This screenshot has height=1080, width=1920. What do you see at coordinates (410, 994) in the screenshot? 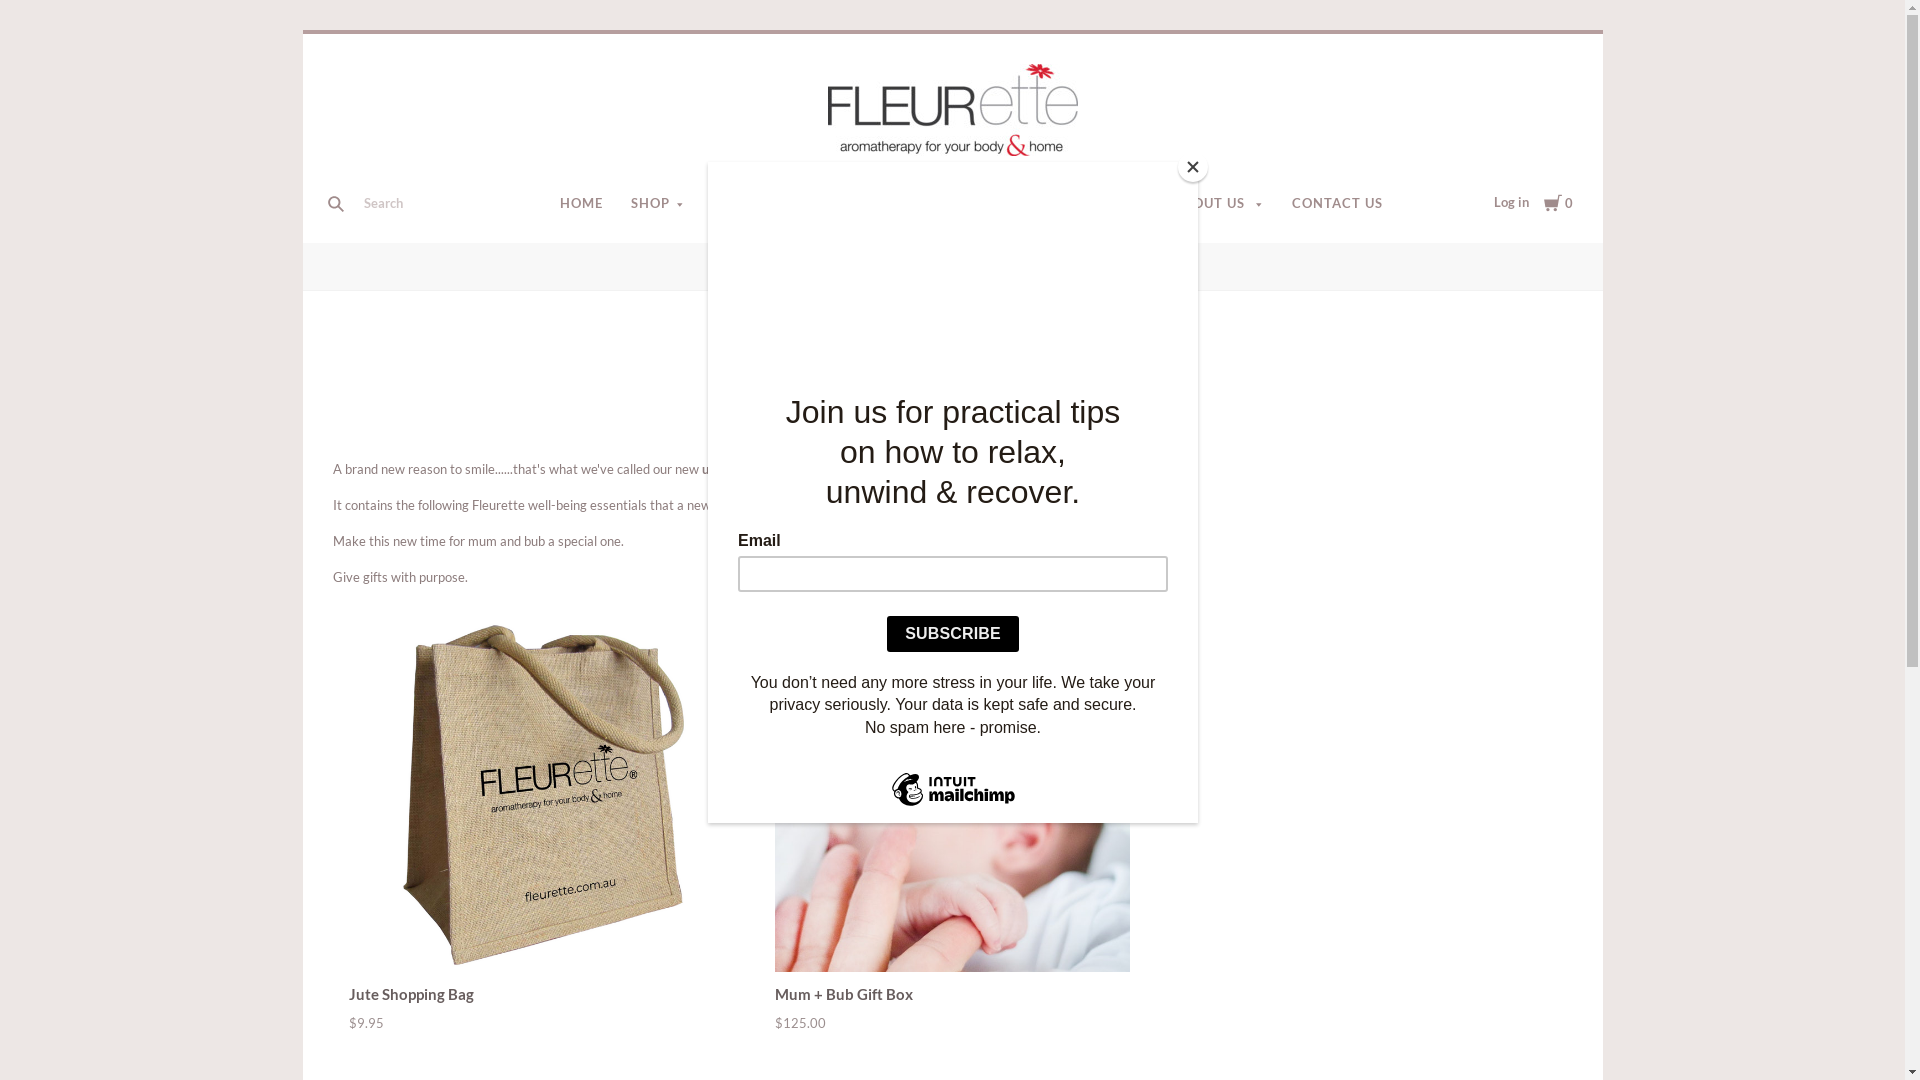
I see `Jute Shopping Bag` at bounding box center [410, 994].